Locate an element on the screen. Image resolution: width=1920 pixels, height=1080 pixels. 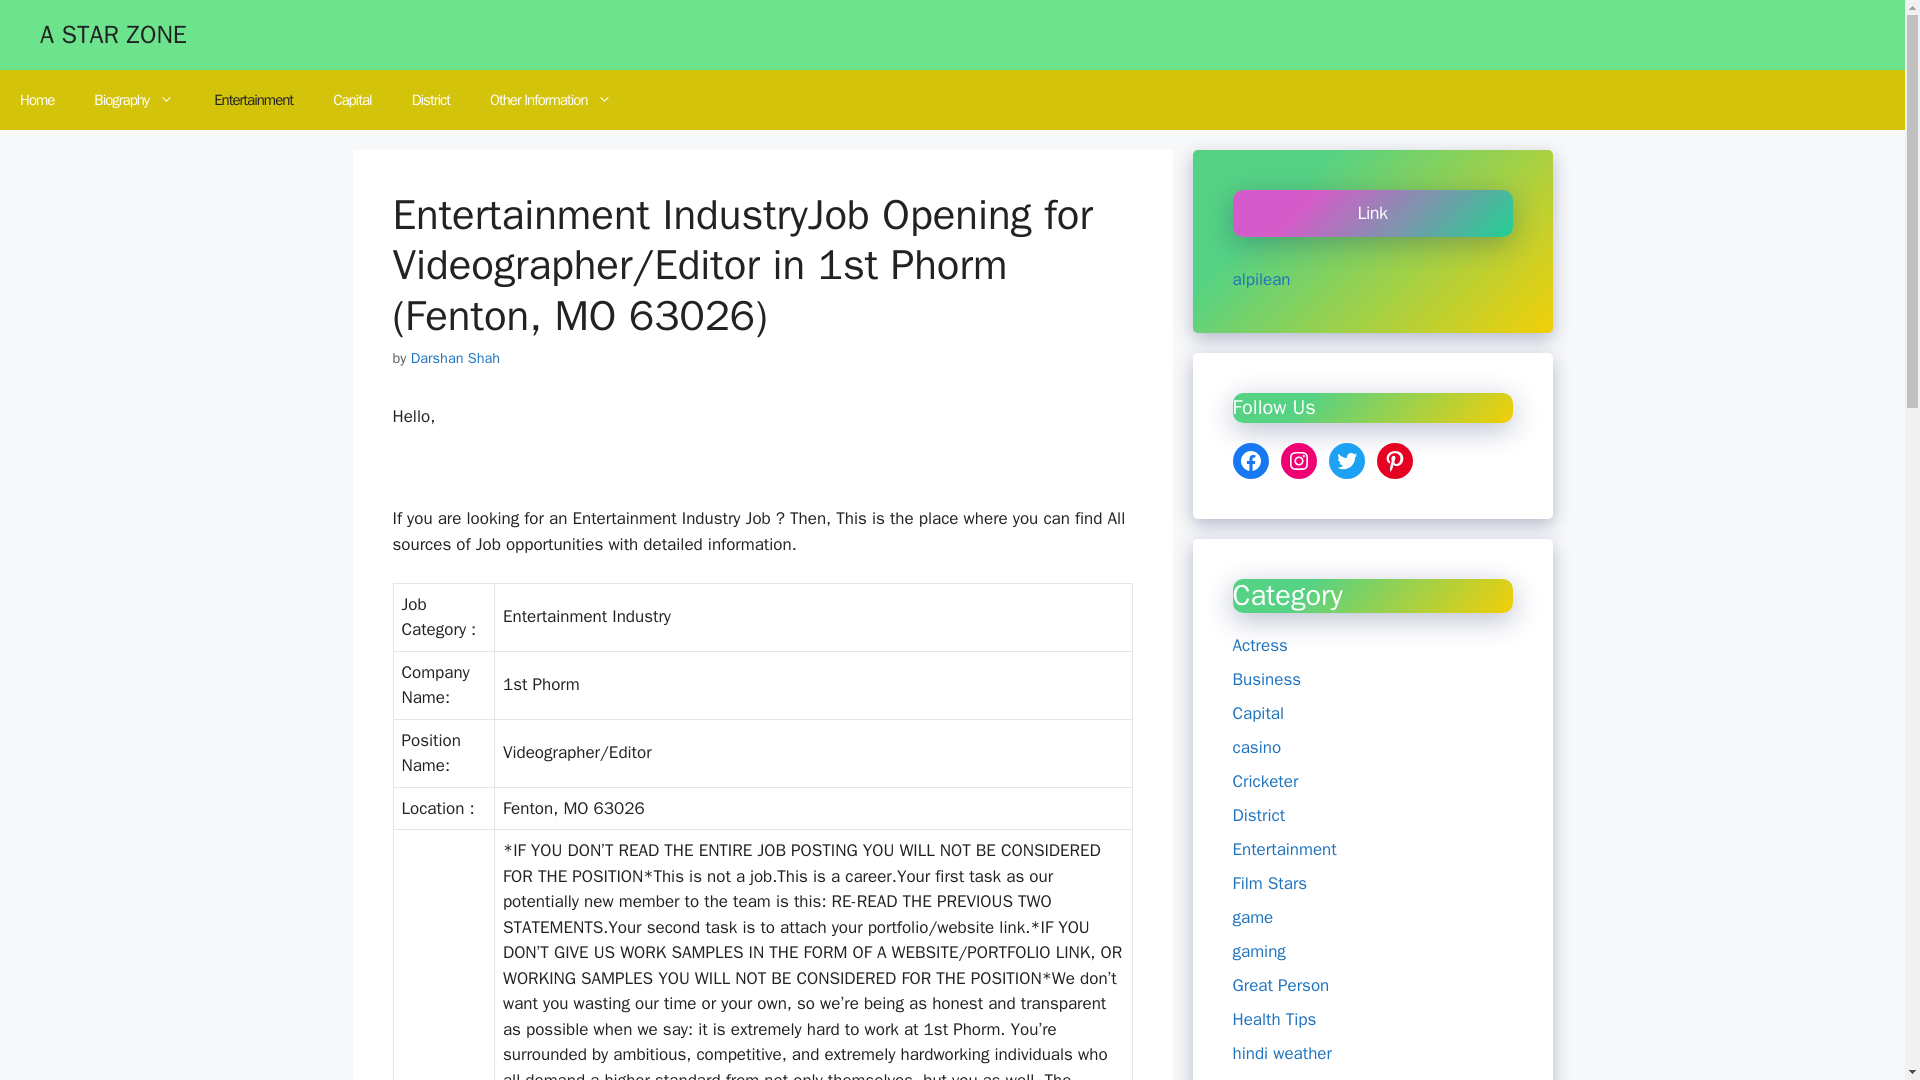
Business is located at coordinates (1266, 679).